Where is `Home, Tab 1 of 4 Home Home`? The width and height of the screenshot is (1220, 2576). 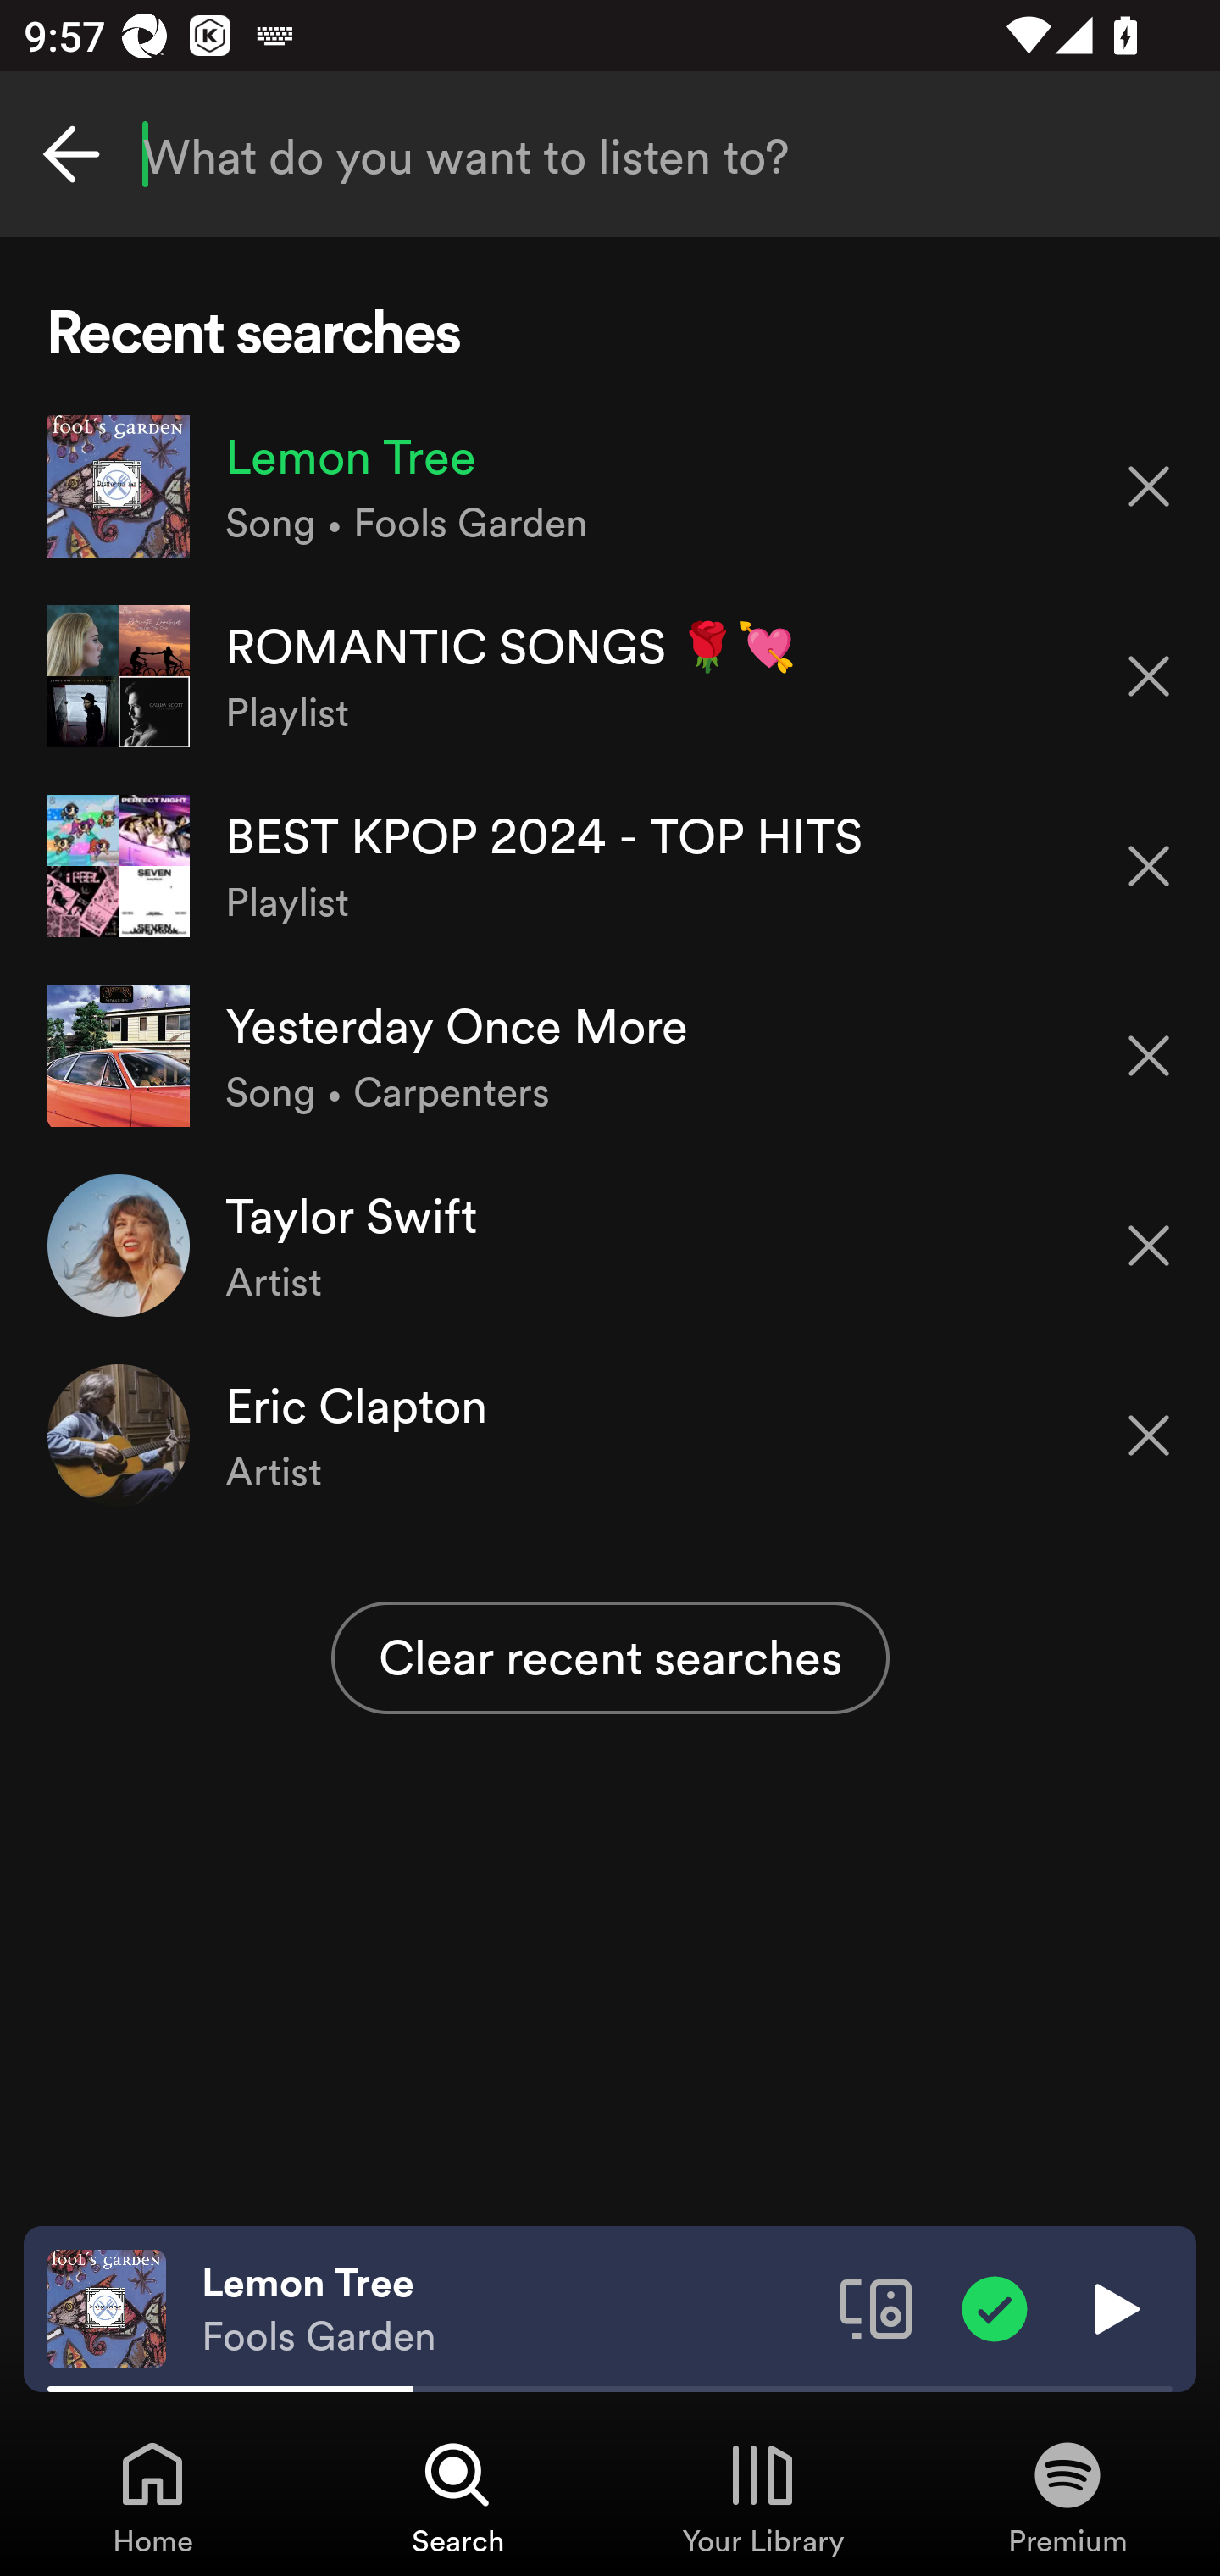
Home, Tab 1 of 4 Home Home is located at coordinates (152, 2496).